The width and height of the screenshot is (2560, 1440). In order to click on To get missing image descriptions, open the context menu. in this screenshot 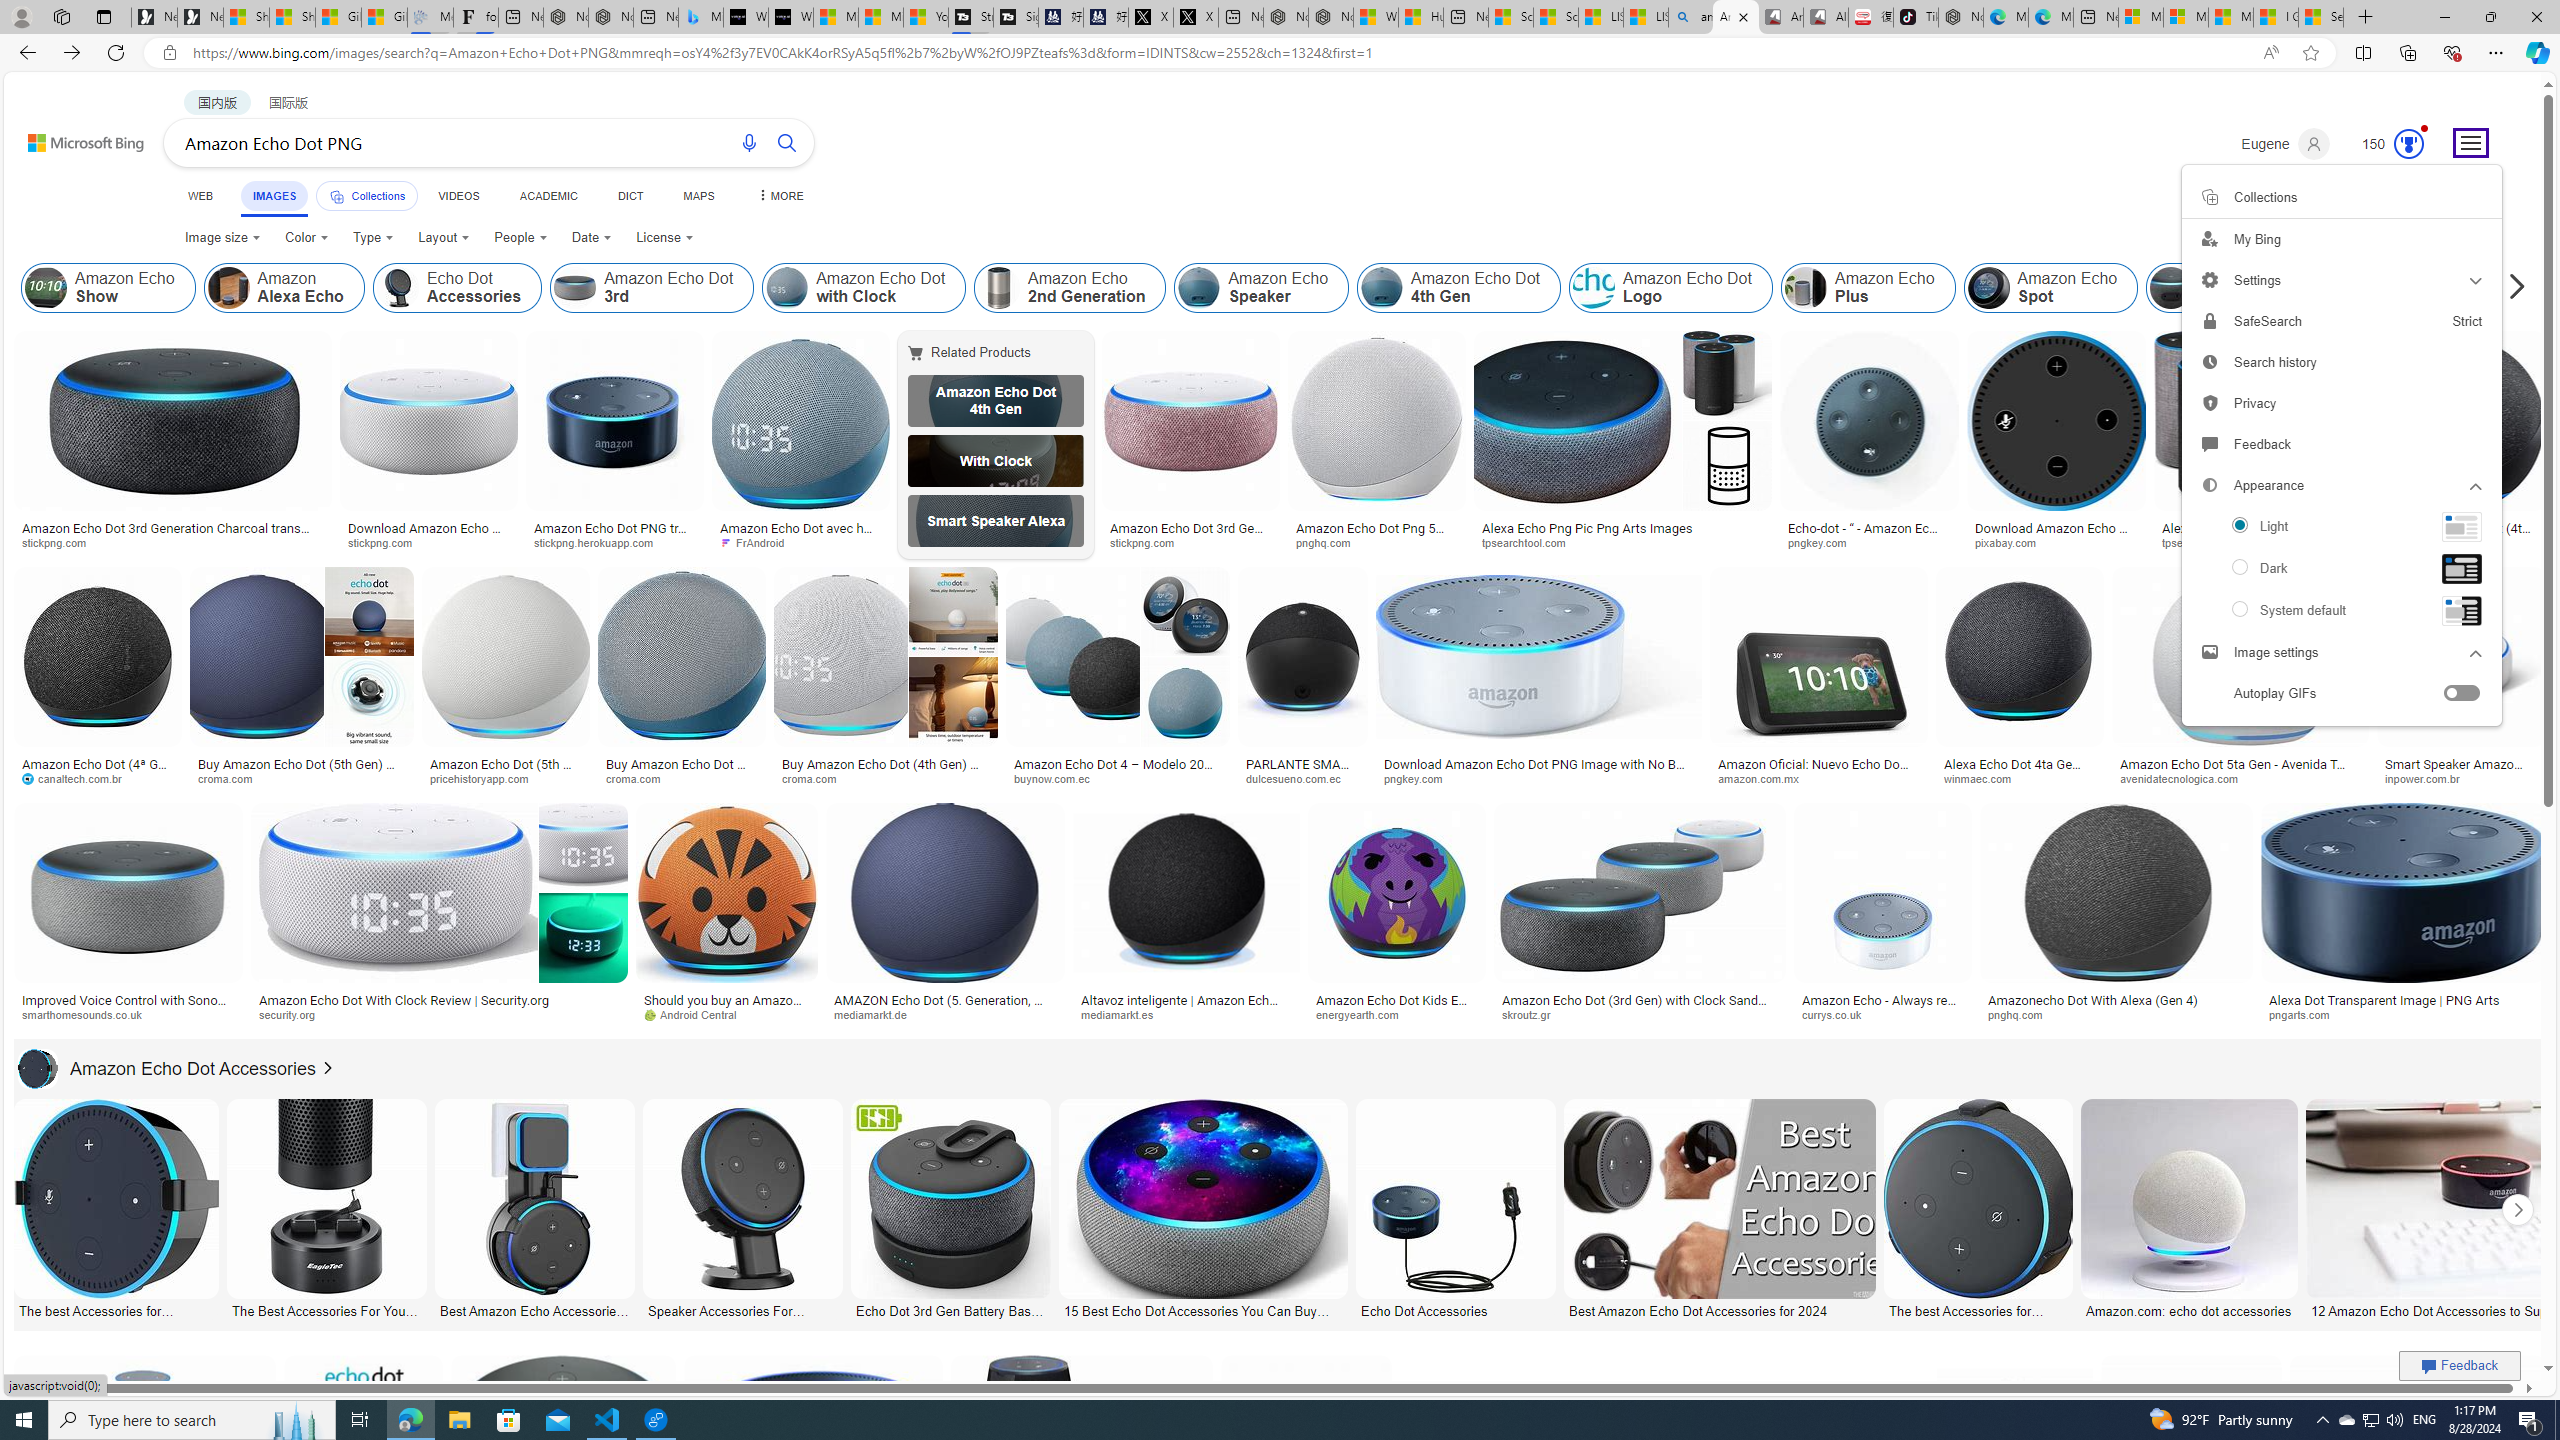, I will do `click(2462, 526)`.